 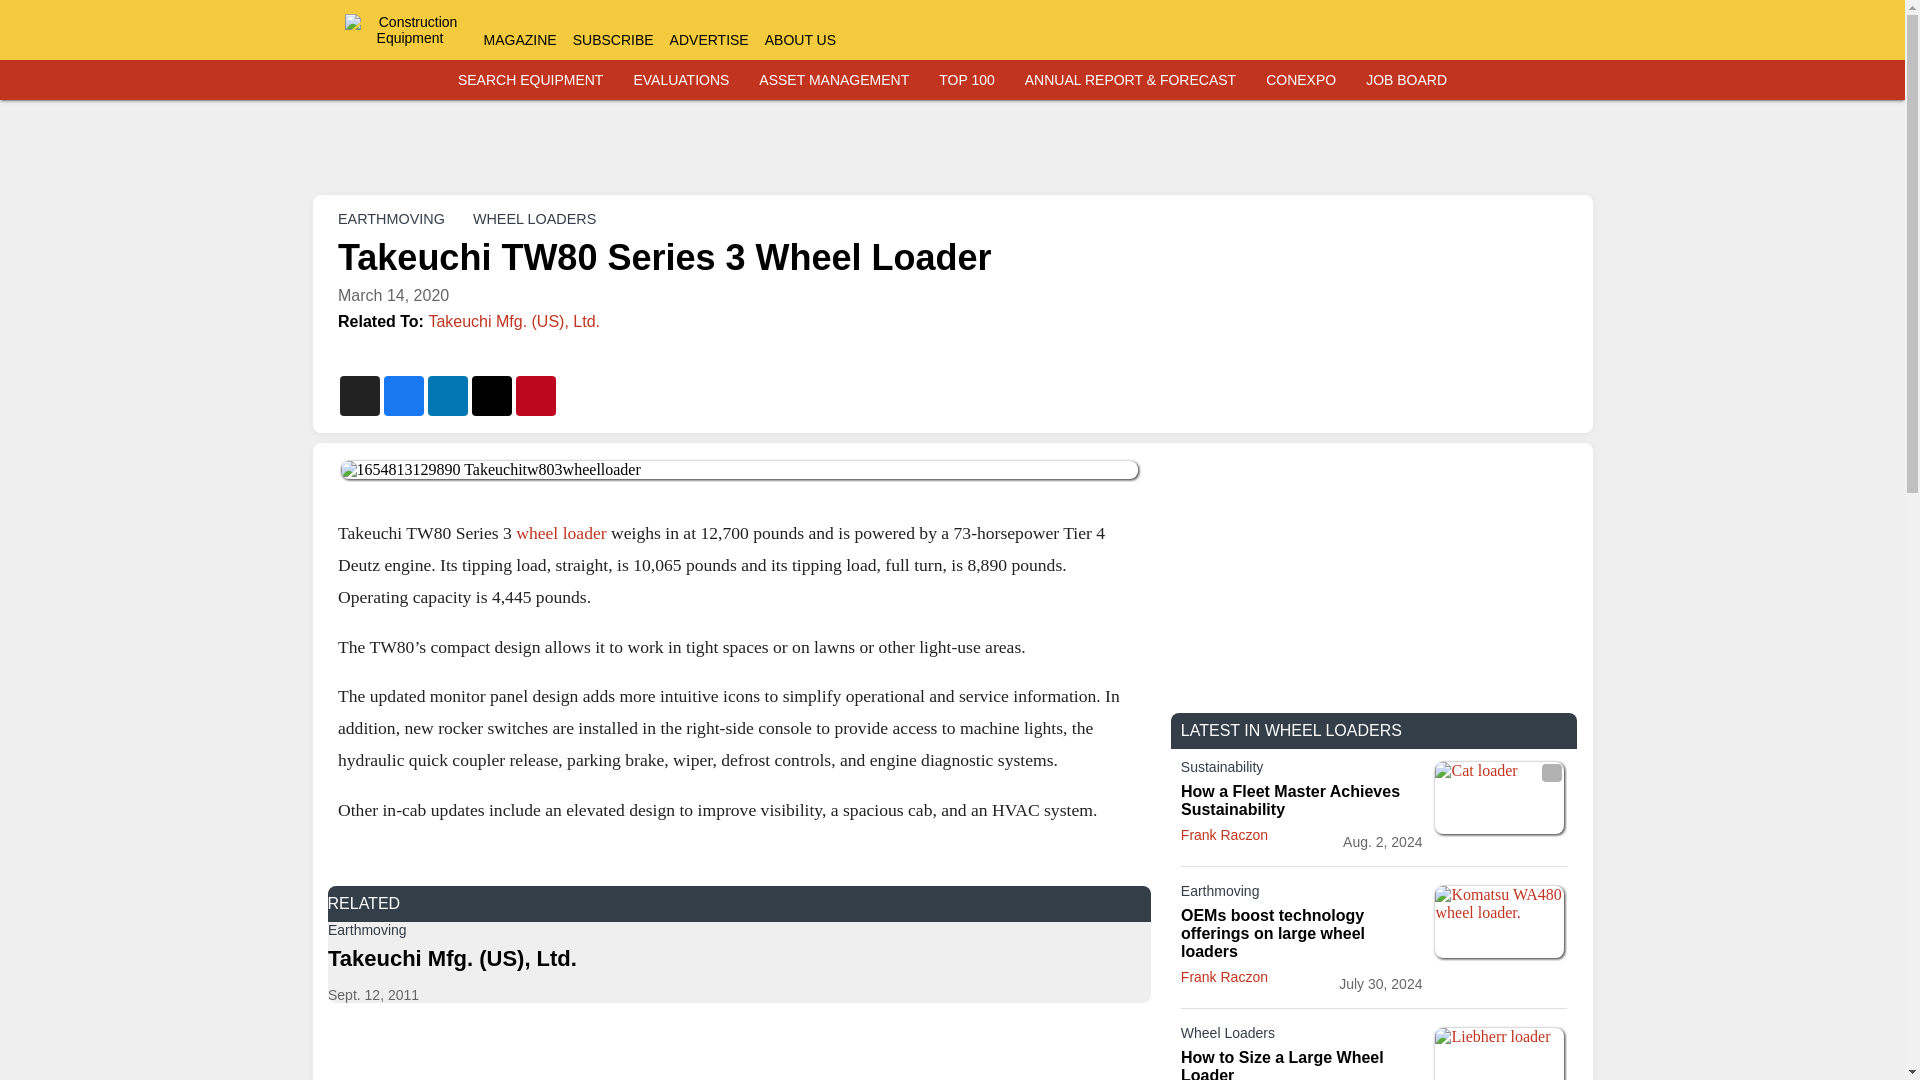 What do you see at coordinates (391, 218) in the screenshot?
I see `EARTHMOVING` at bounding box center [391, 218].